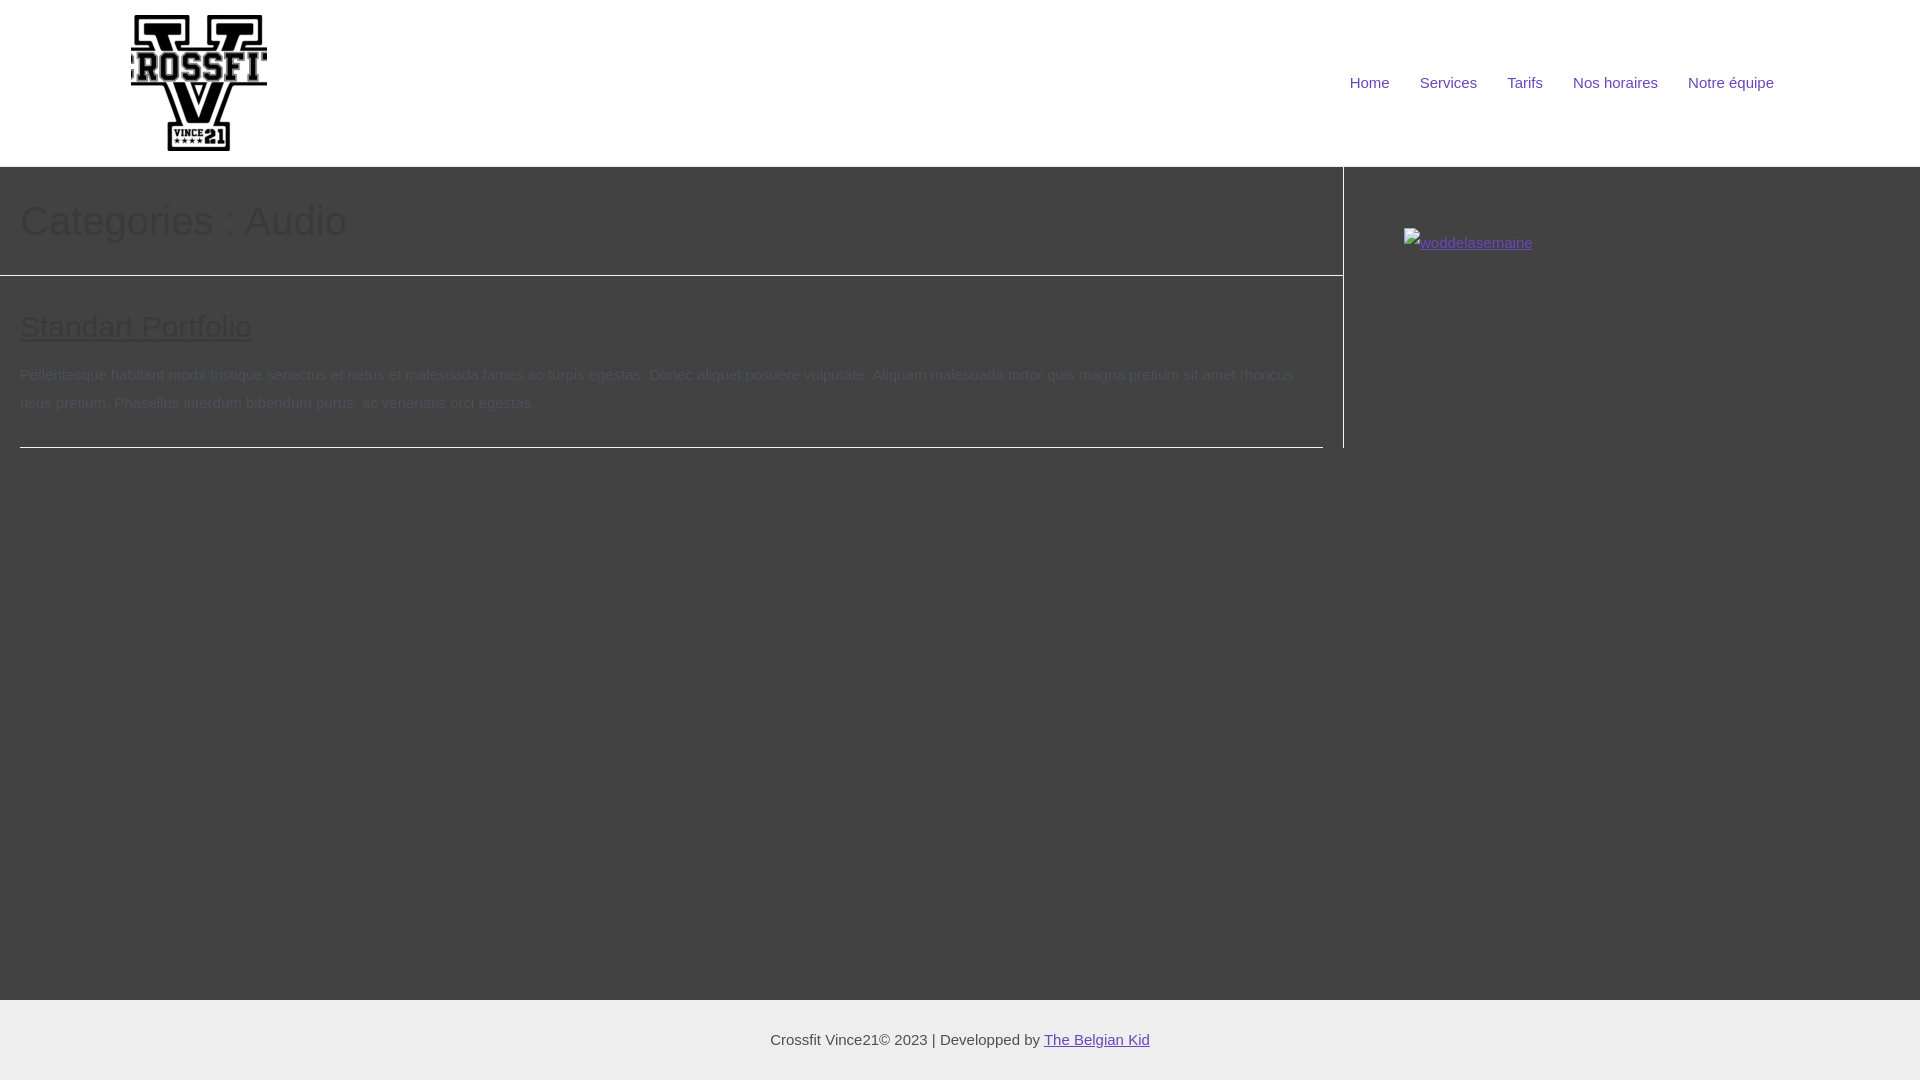 The height and width of the screenshot is (1080, 1920). I want to click on Services, so click(1449, 83).